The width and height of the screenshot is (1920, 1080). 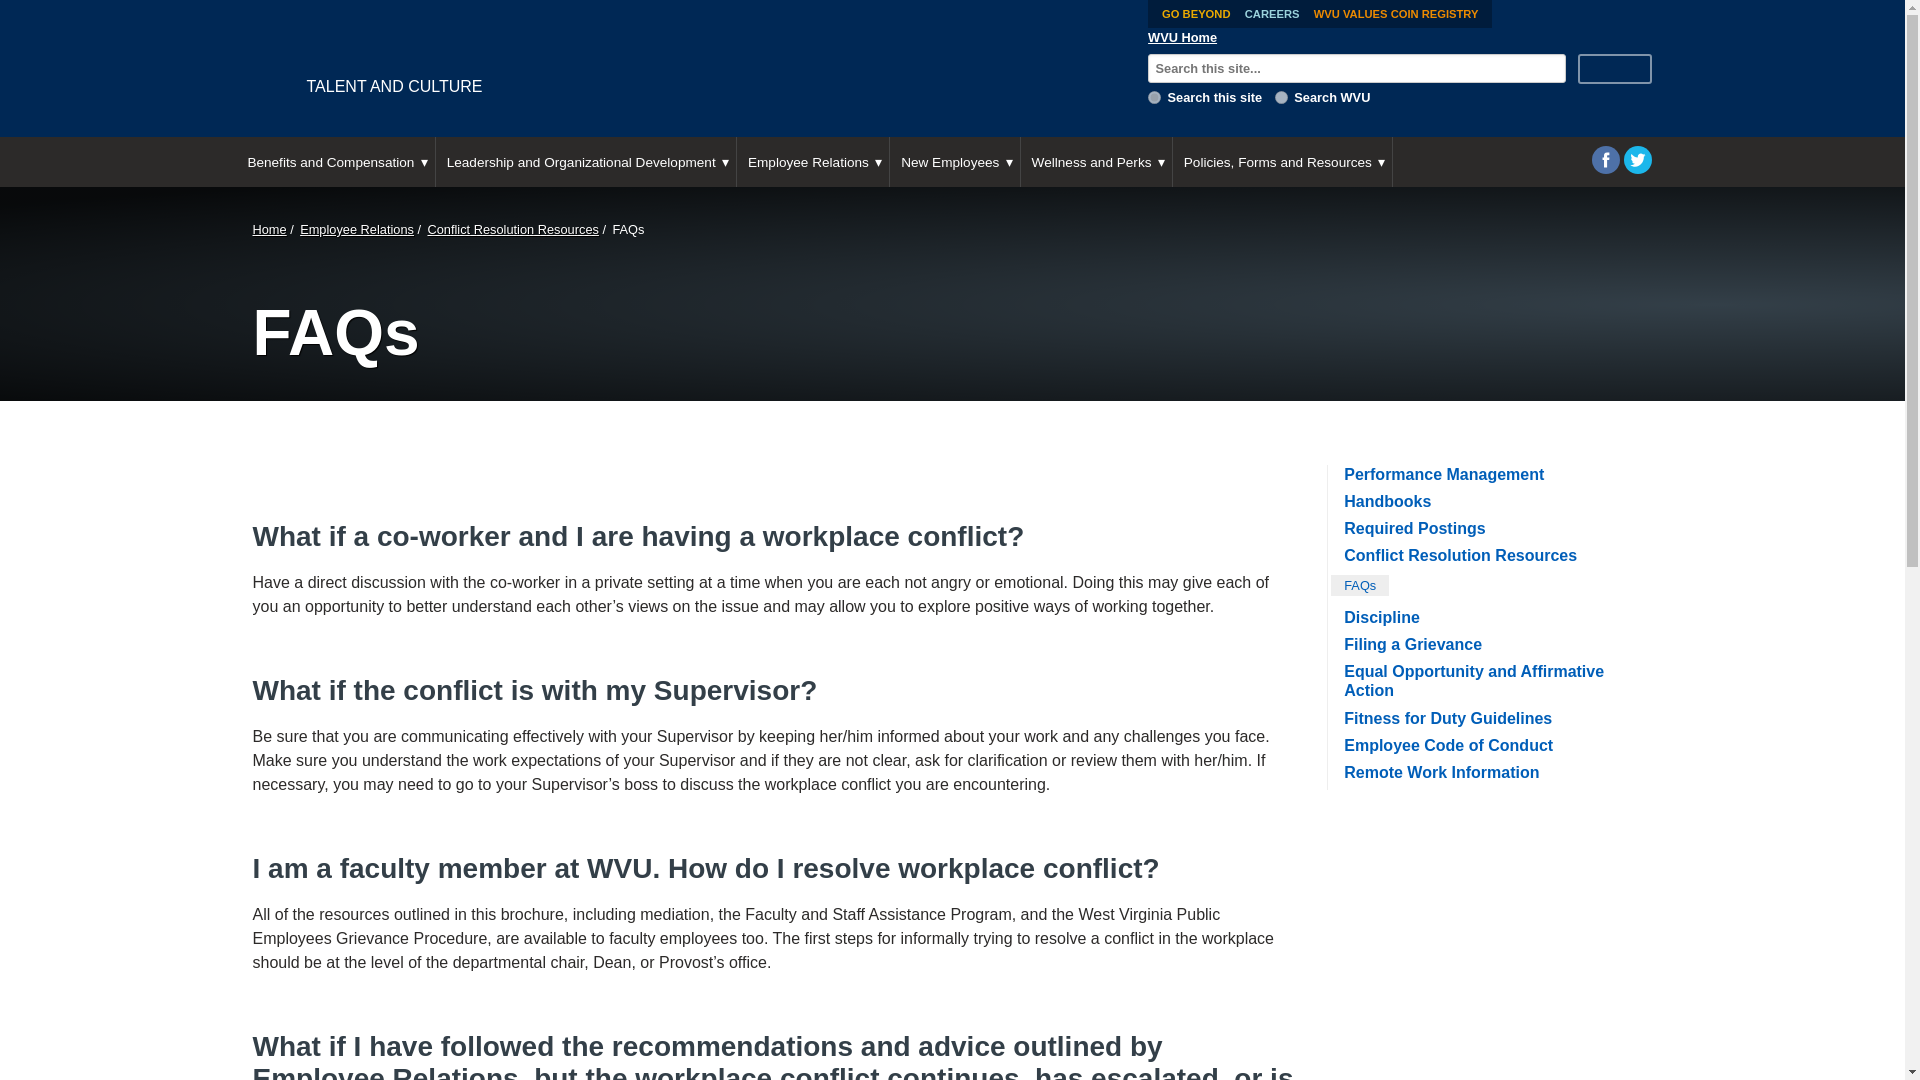 I want to click on Benefits and Compensation, so click(x=334, y=162).